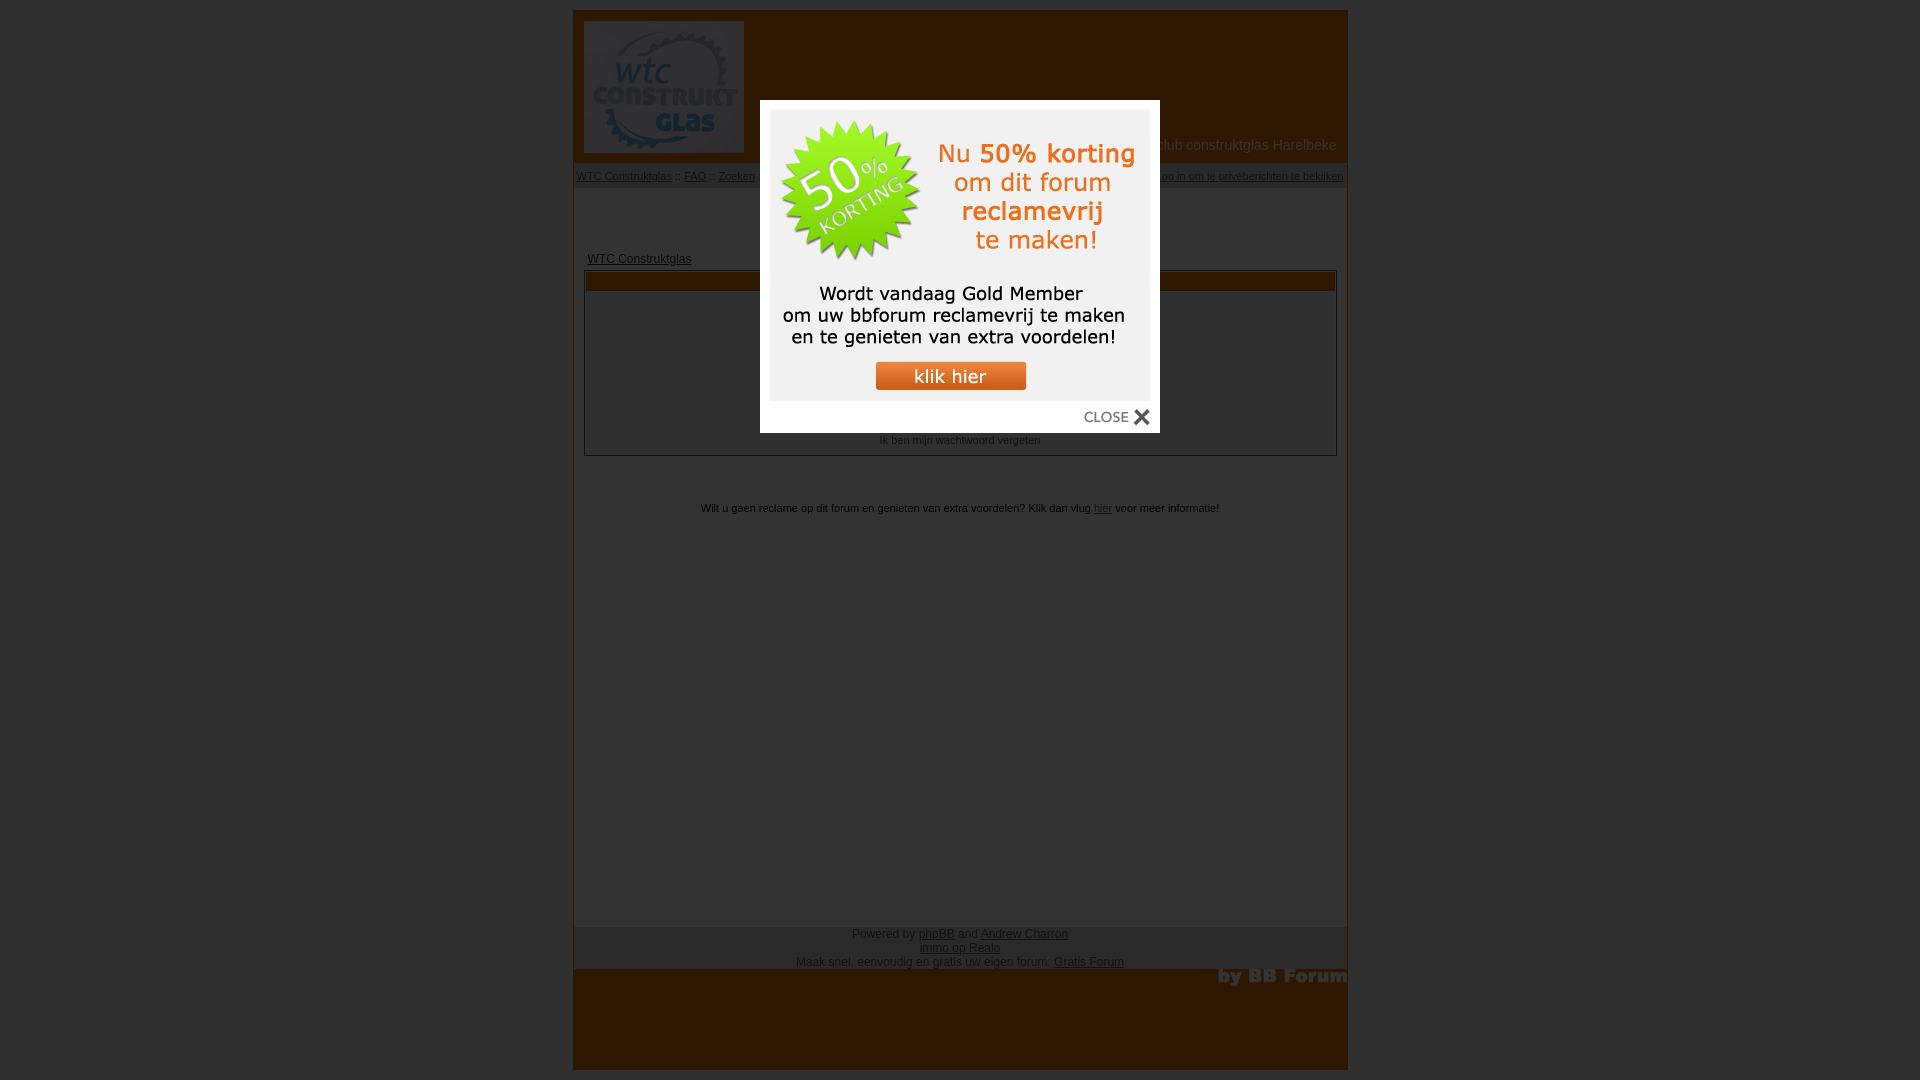  What do you see at coordinates (640, 259) in the screenshot?
I see `WTC Construktglas` at bounding box center [640, 259].